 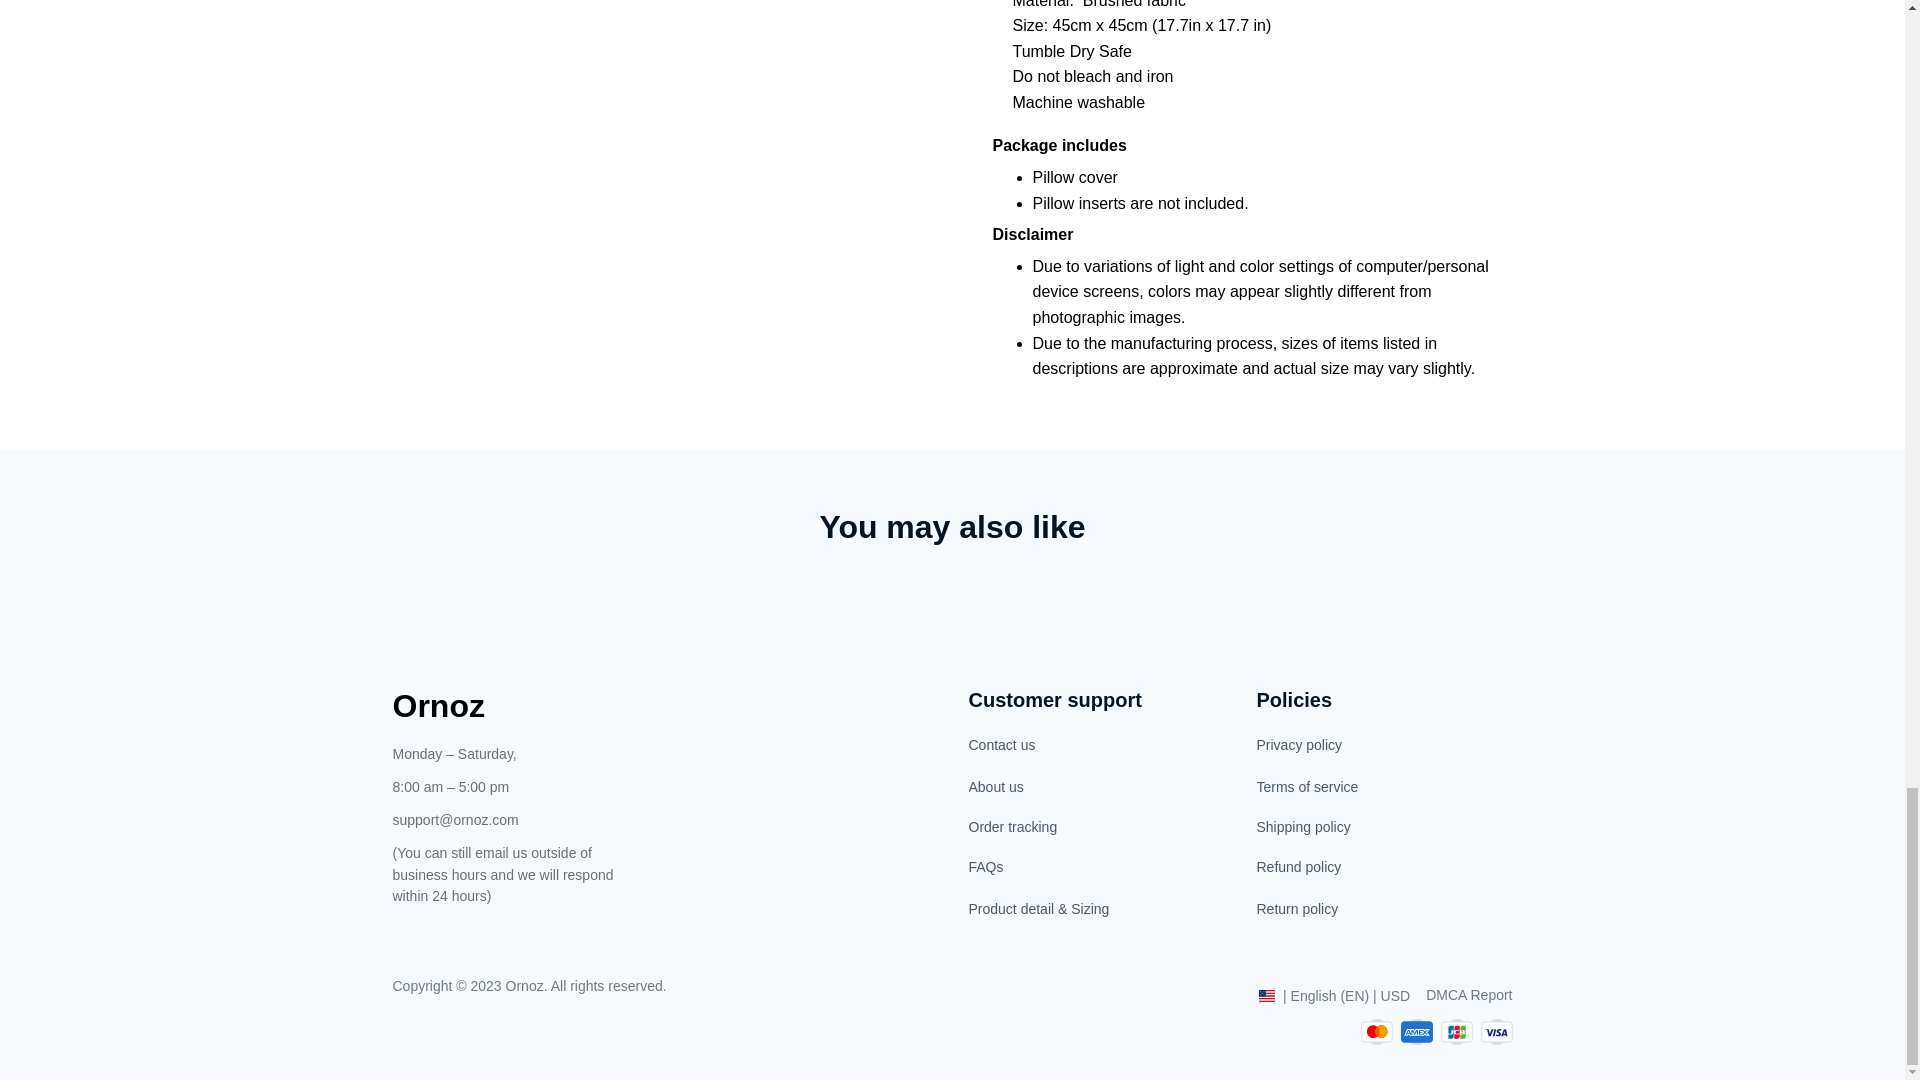 What do you see at coordinates (1469, 995) in the screenshot?
I see `DMCA Report` at bounding box center [1469, 995].